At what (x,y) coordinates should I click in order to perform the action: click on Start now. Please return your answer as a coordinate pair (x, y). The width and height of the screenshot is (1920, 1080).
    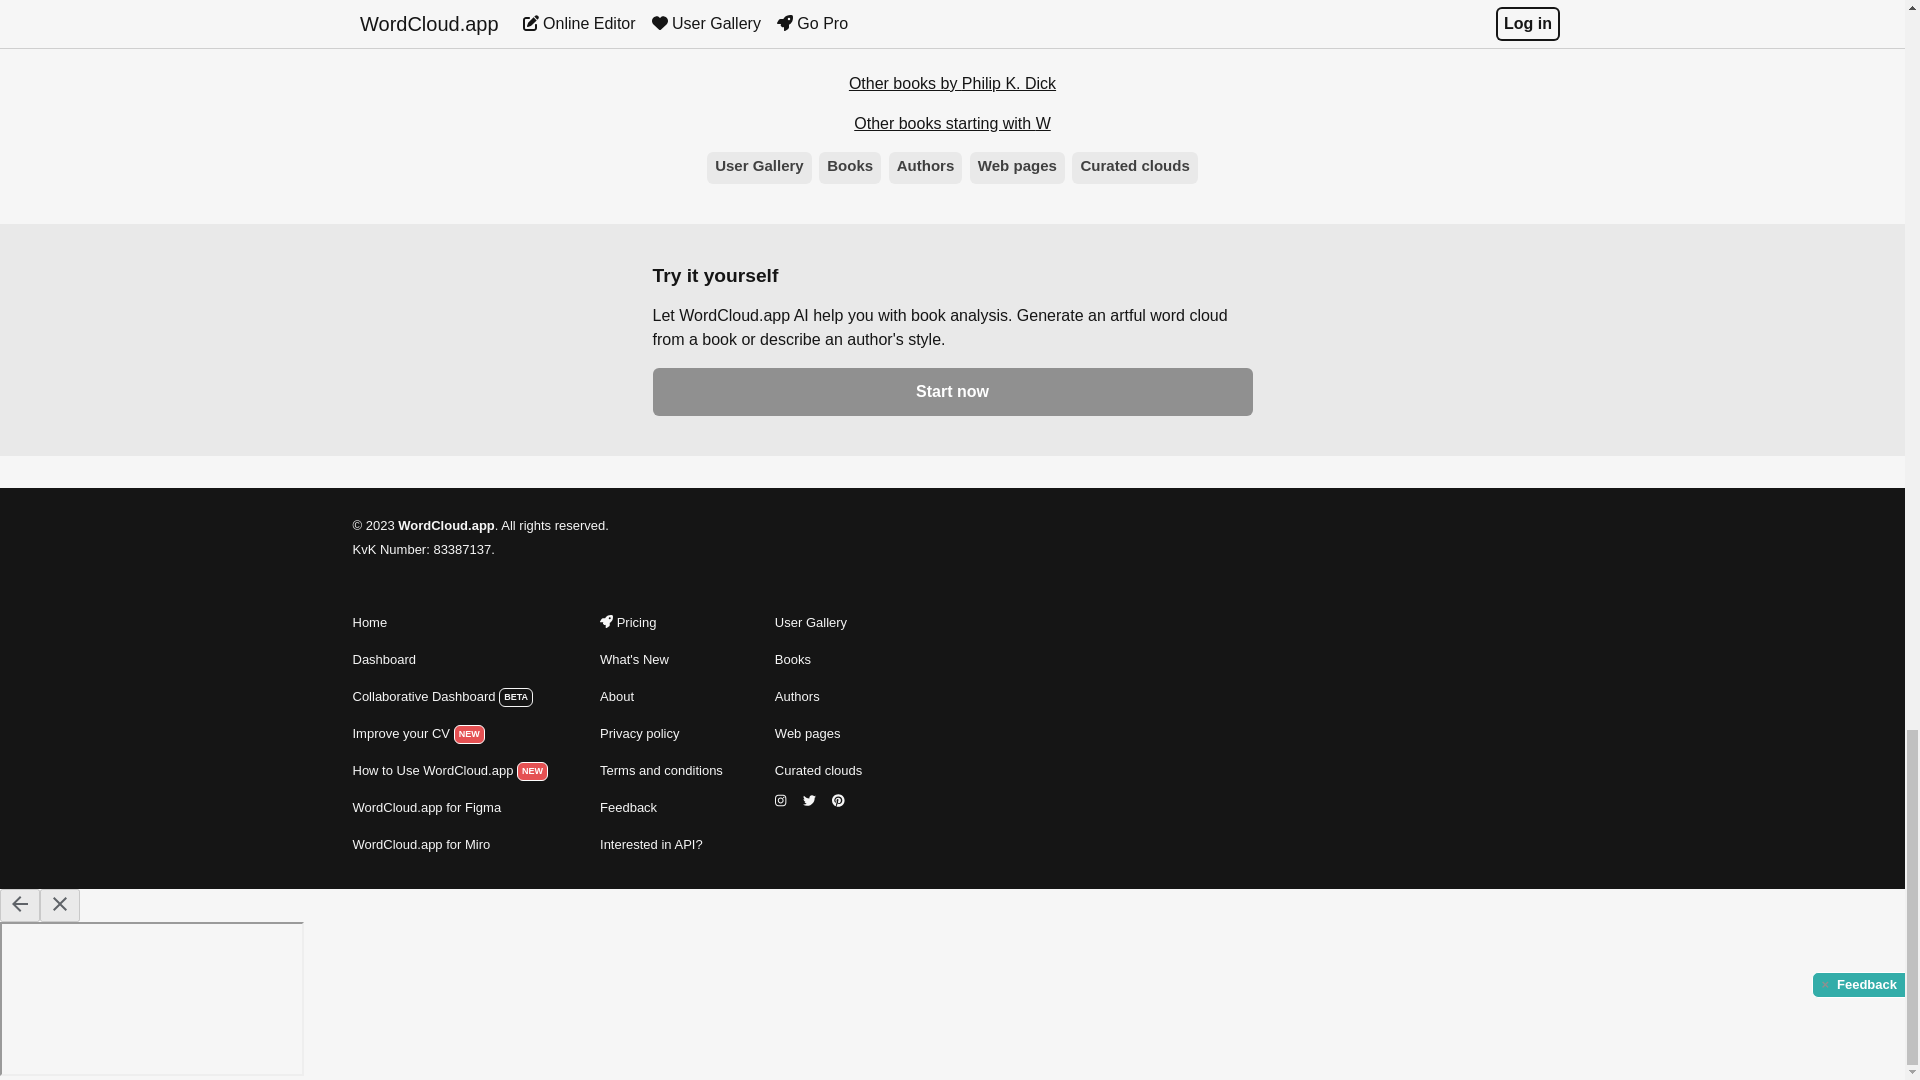
    Looking at the image, I should click on (952, 392).